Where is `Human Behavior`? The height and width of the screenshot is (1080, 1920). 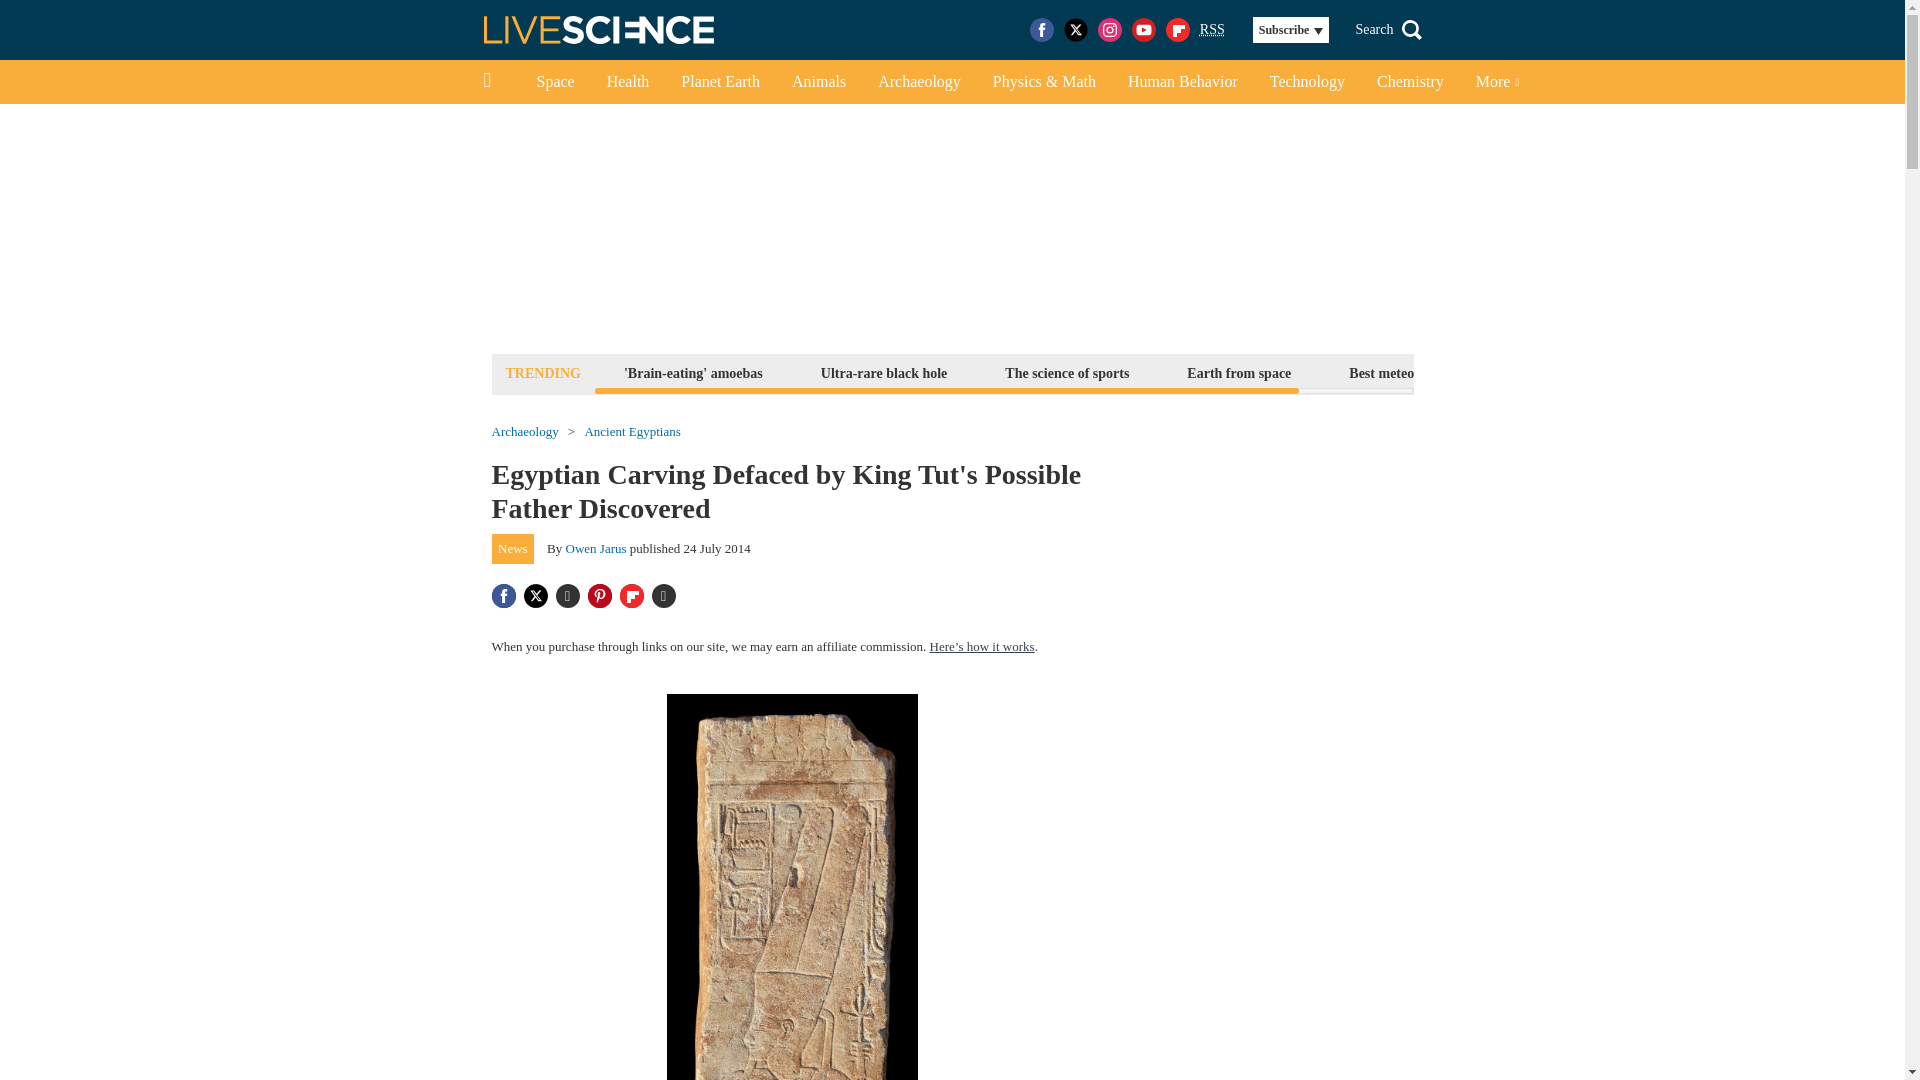 Human Behavior is located at coordinates (1182, 82).